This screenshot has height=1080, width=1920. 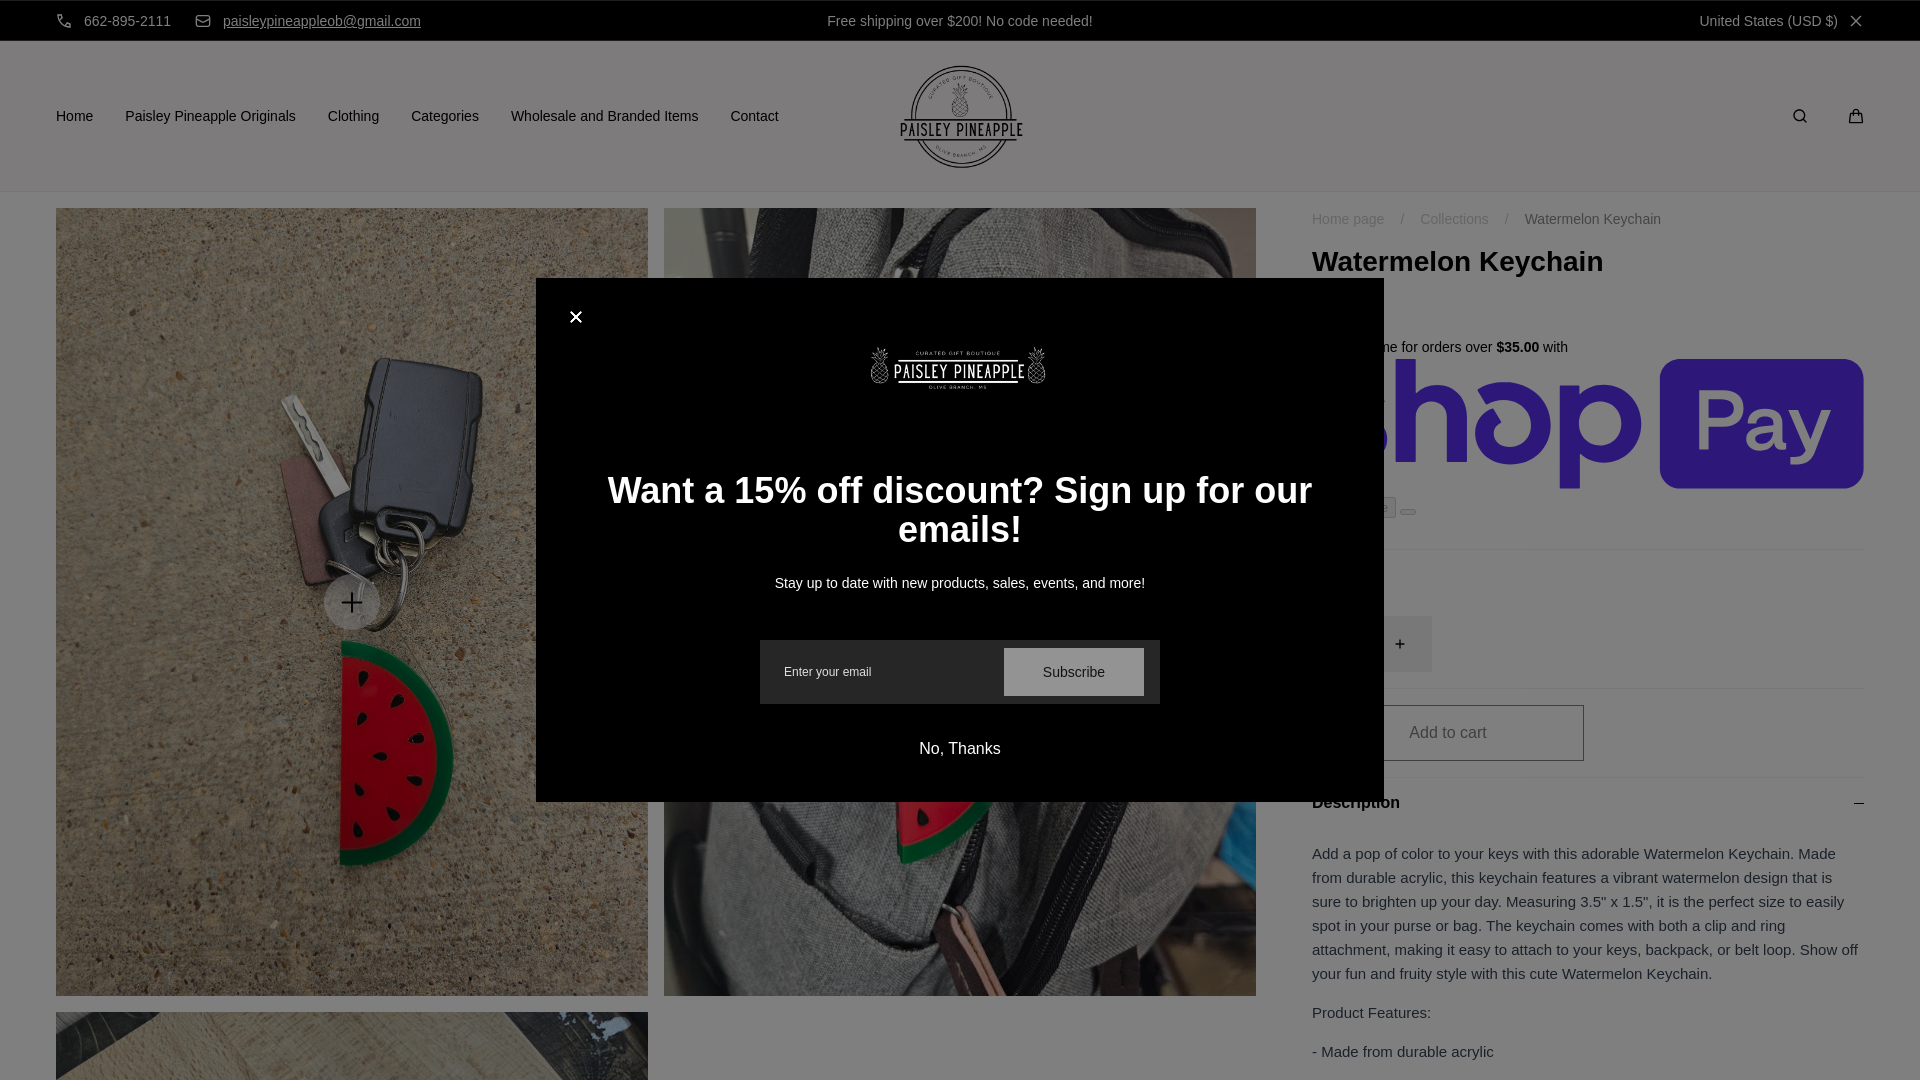 What do you see at coordinates (1074, 672) in the screenshot?
I see `Subscribe` at bounding box center [1074, 672].